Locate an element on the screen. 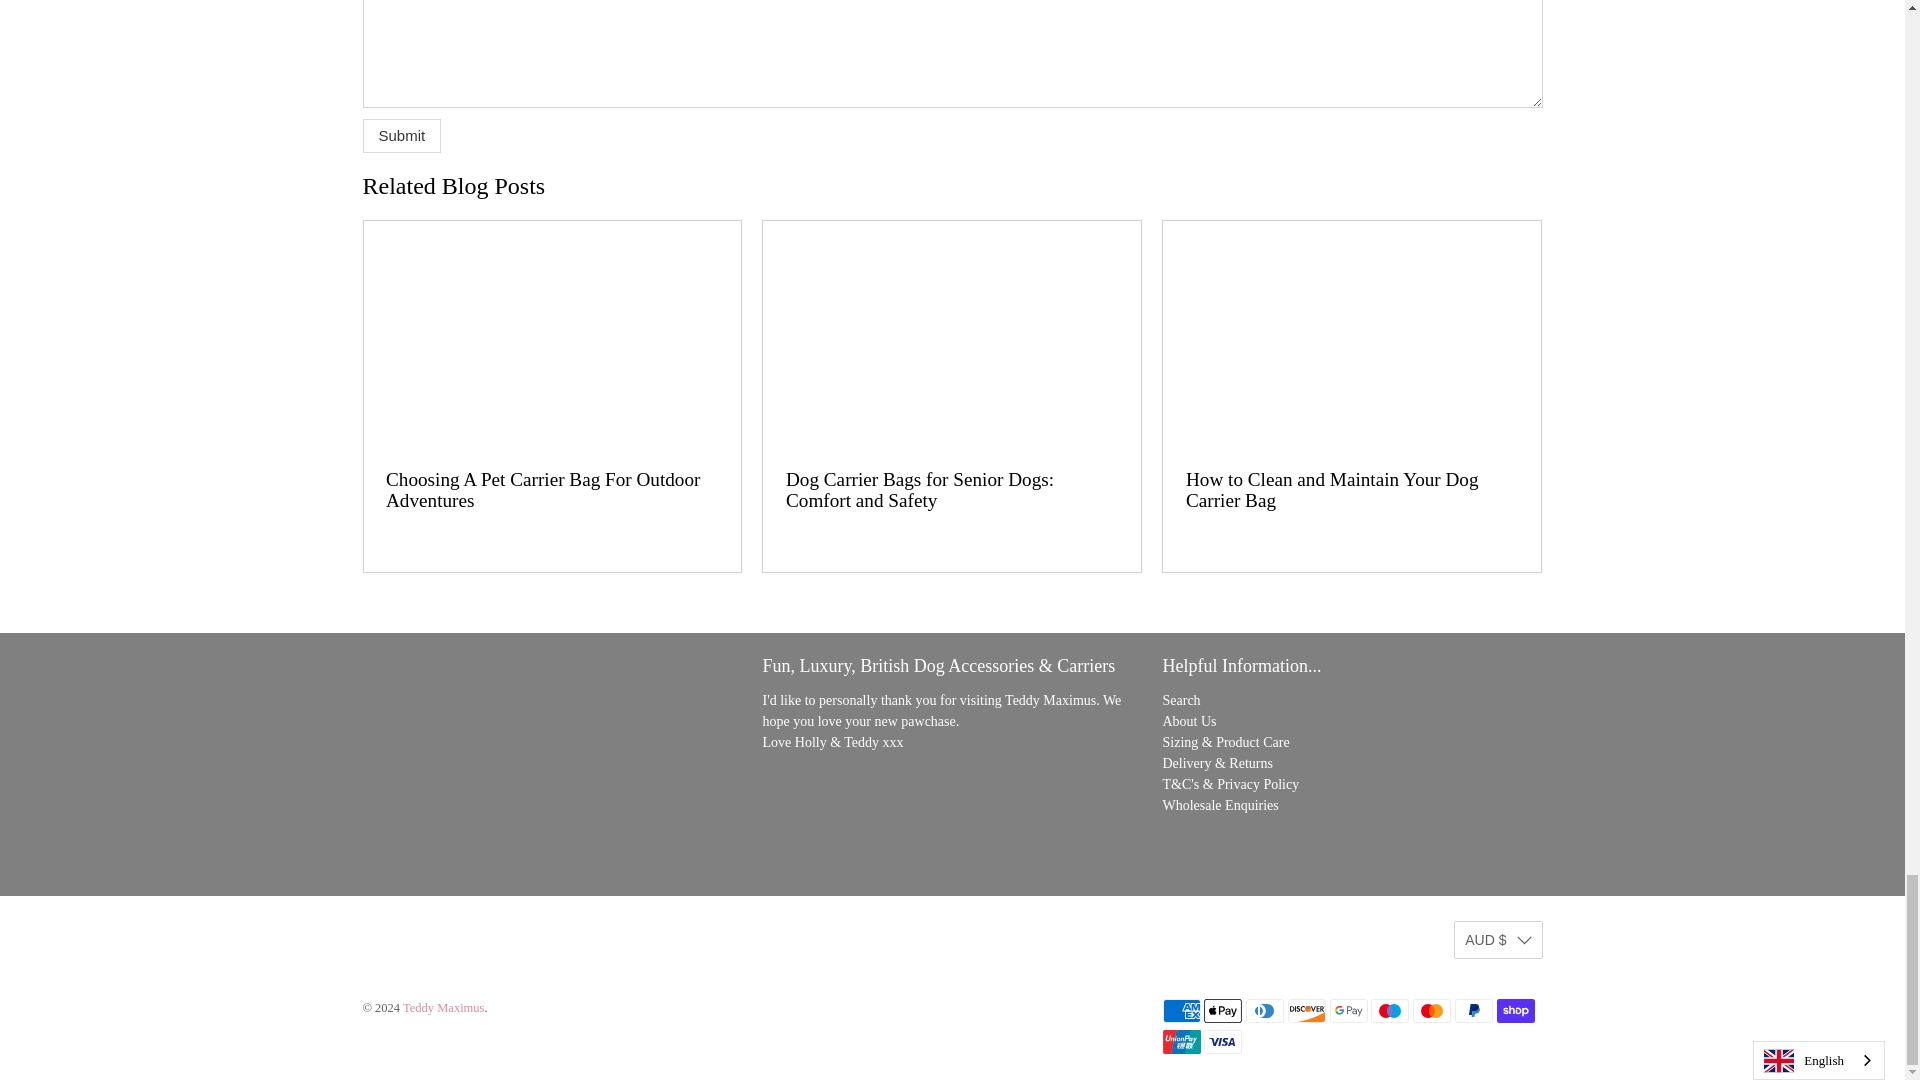 This screenshot has width=1920, height=1080. Mastercard is located at coordinates (1432, 1010).